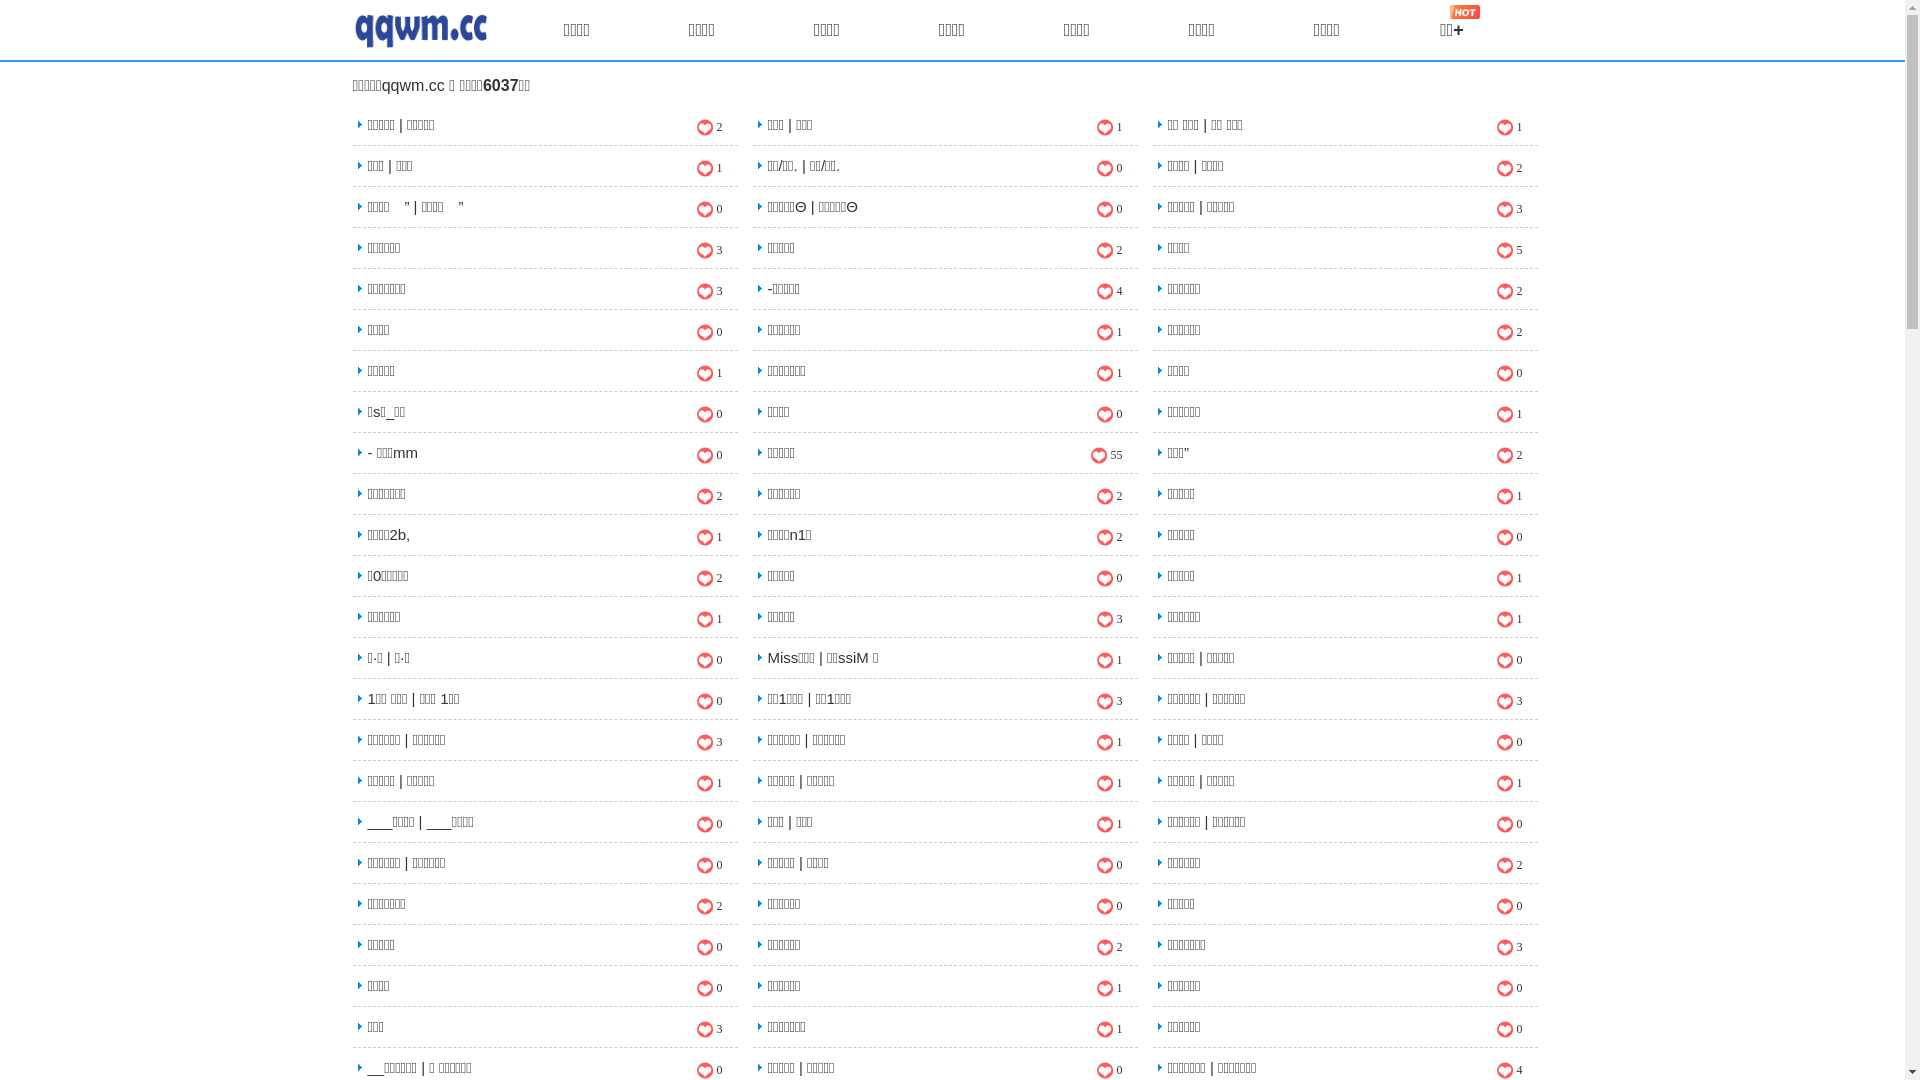 This screenshot has height=1080, width=1920. What do you see at coordinates (1109, 168) in the screenshot?
I see `0` at bounding box center [1109, 168].